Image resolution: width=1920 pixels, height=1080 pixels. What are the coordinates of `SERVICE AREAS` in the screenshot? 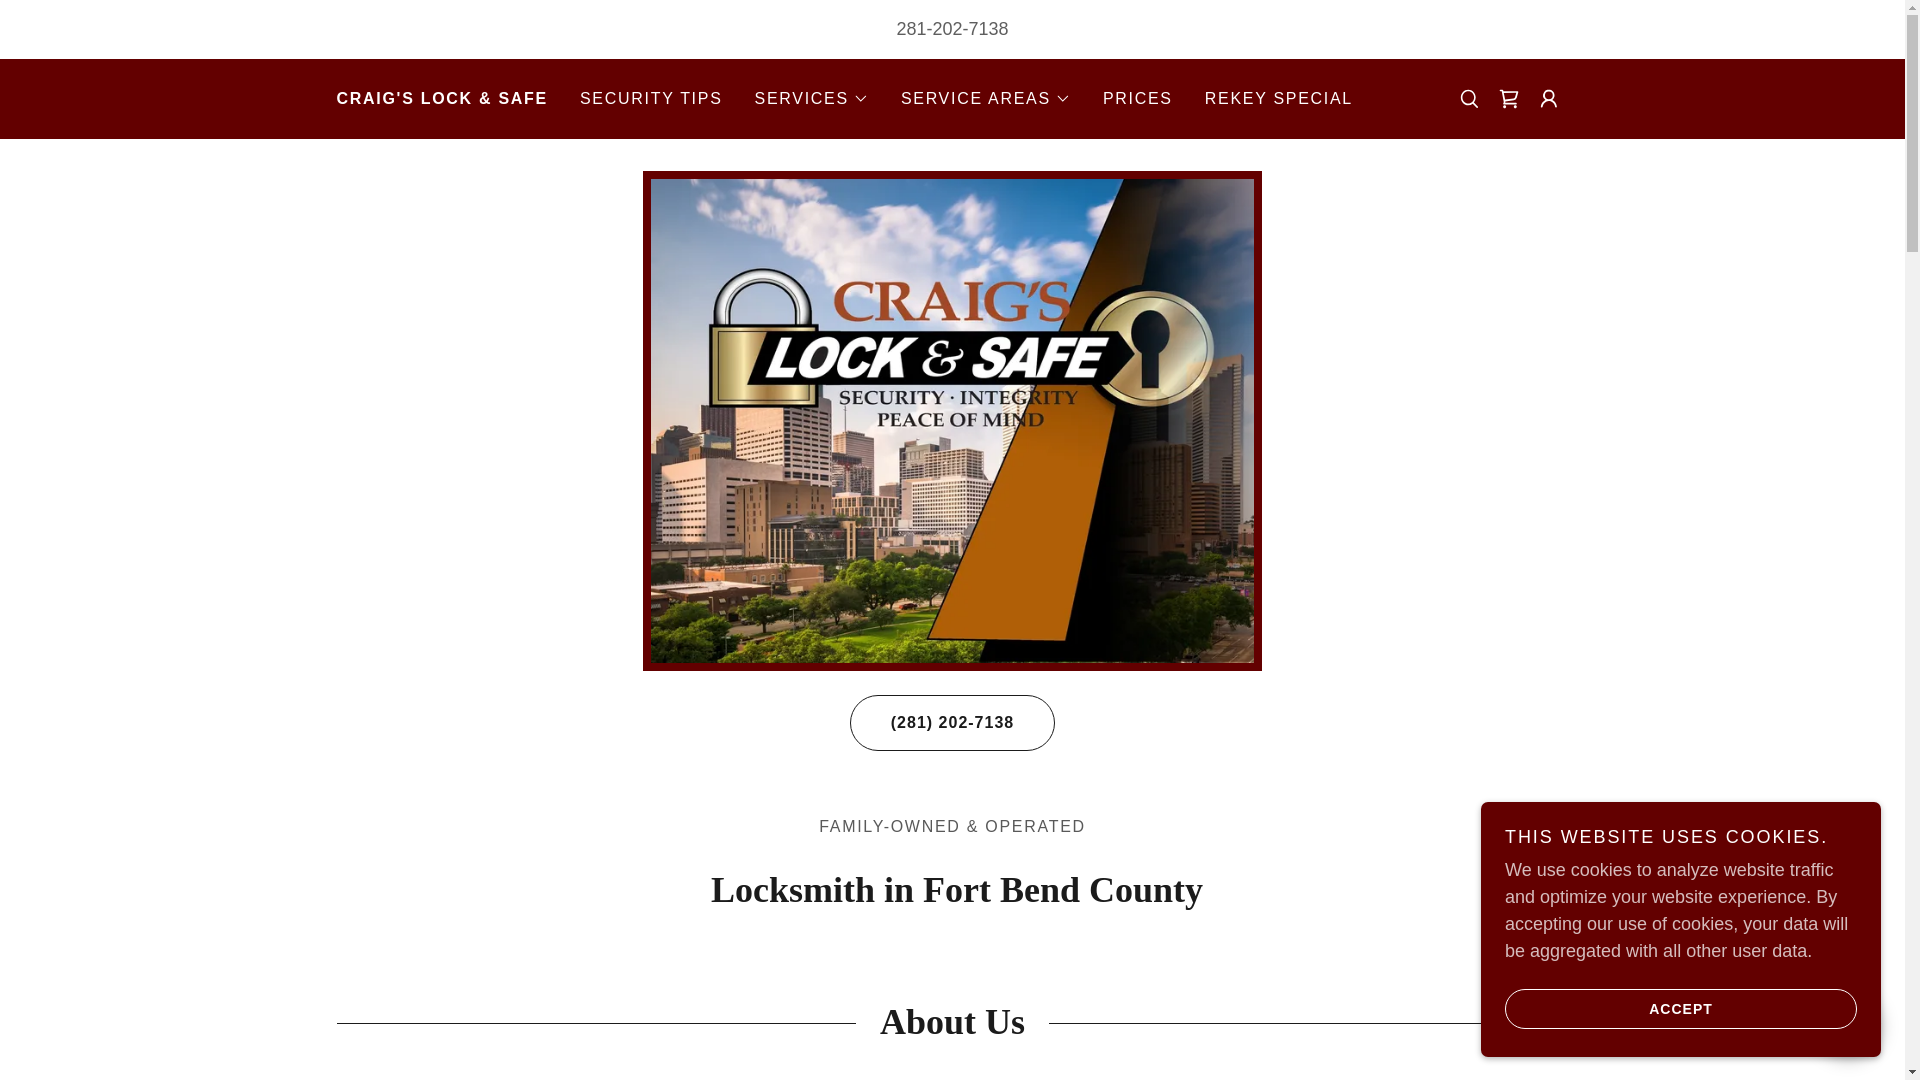 It's located at (986, 99).